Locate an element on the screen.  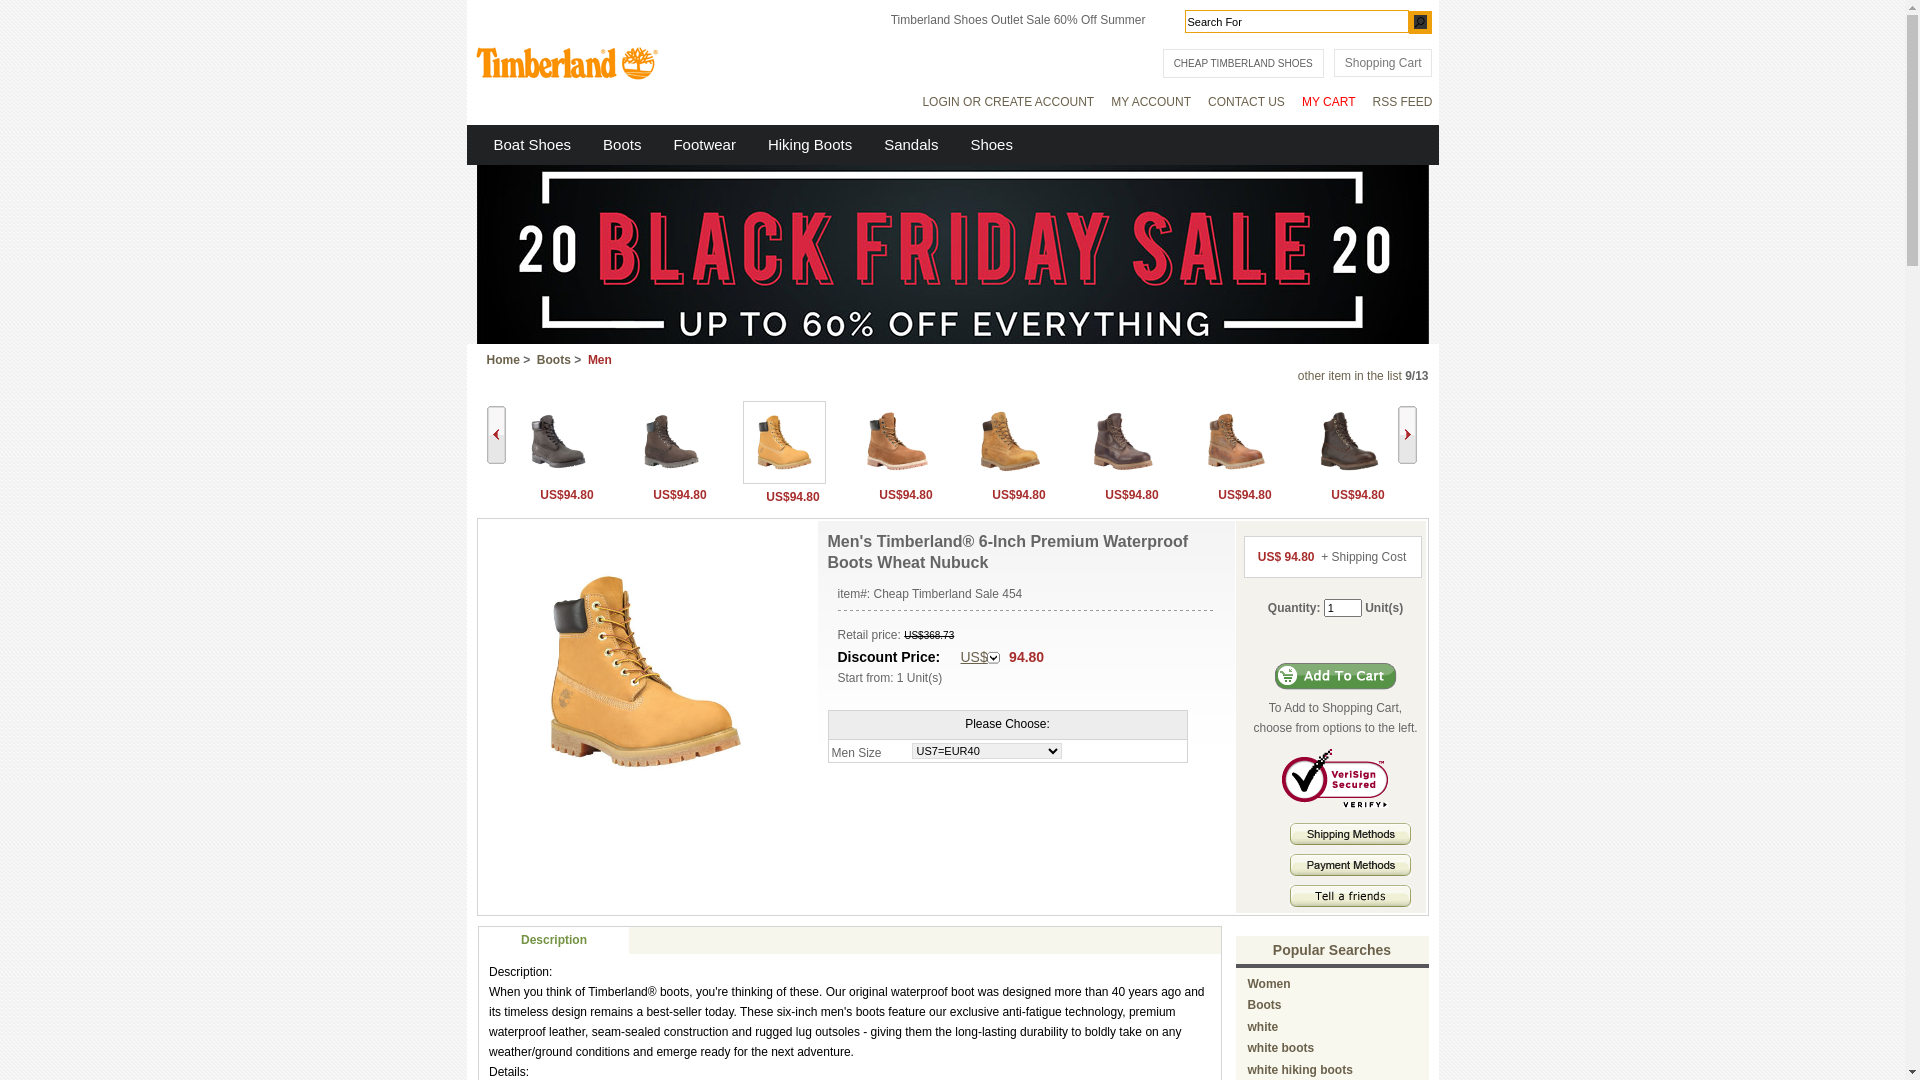
RSS FEED is located at coordinates (1402, 101).